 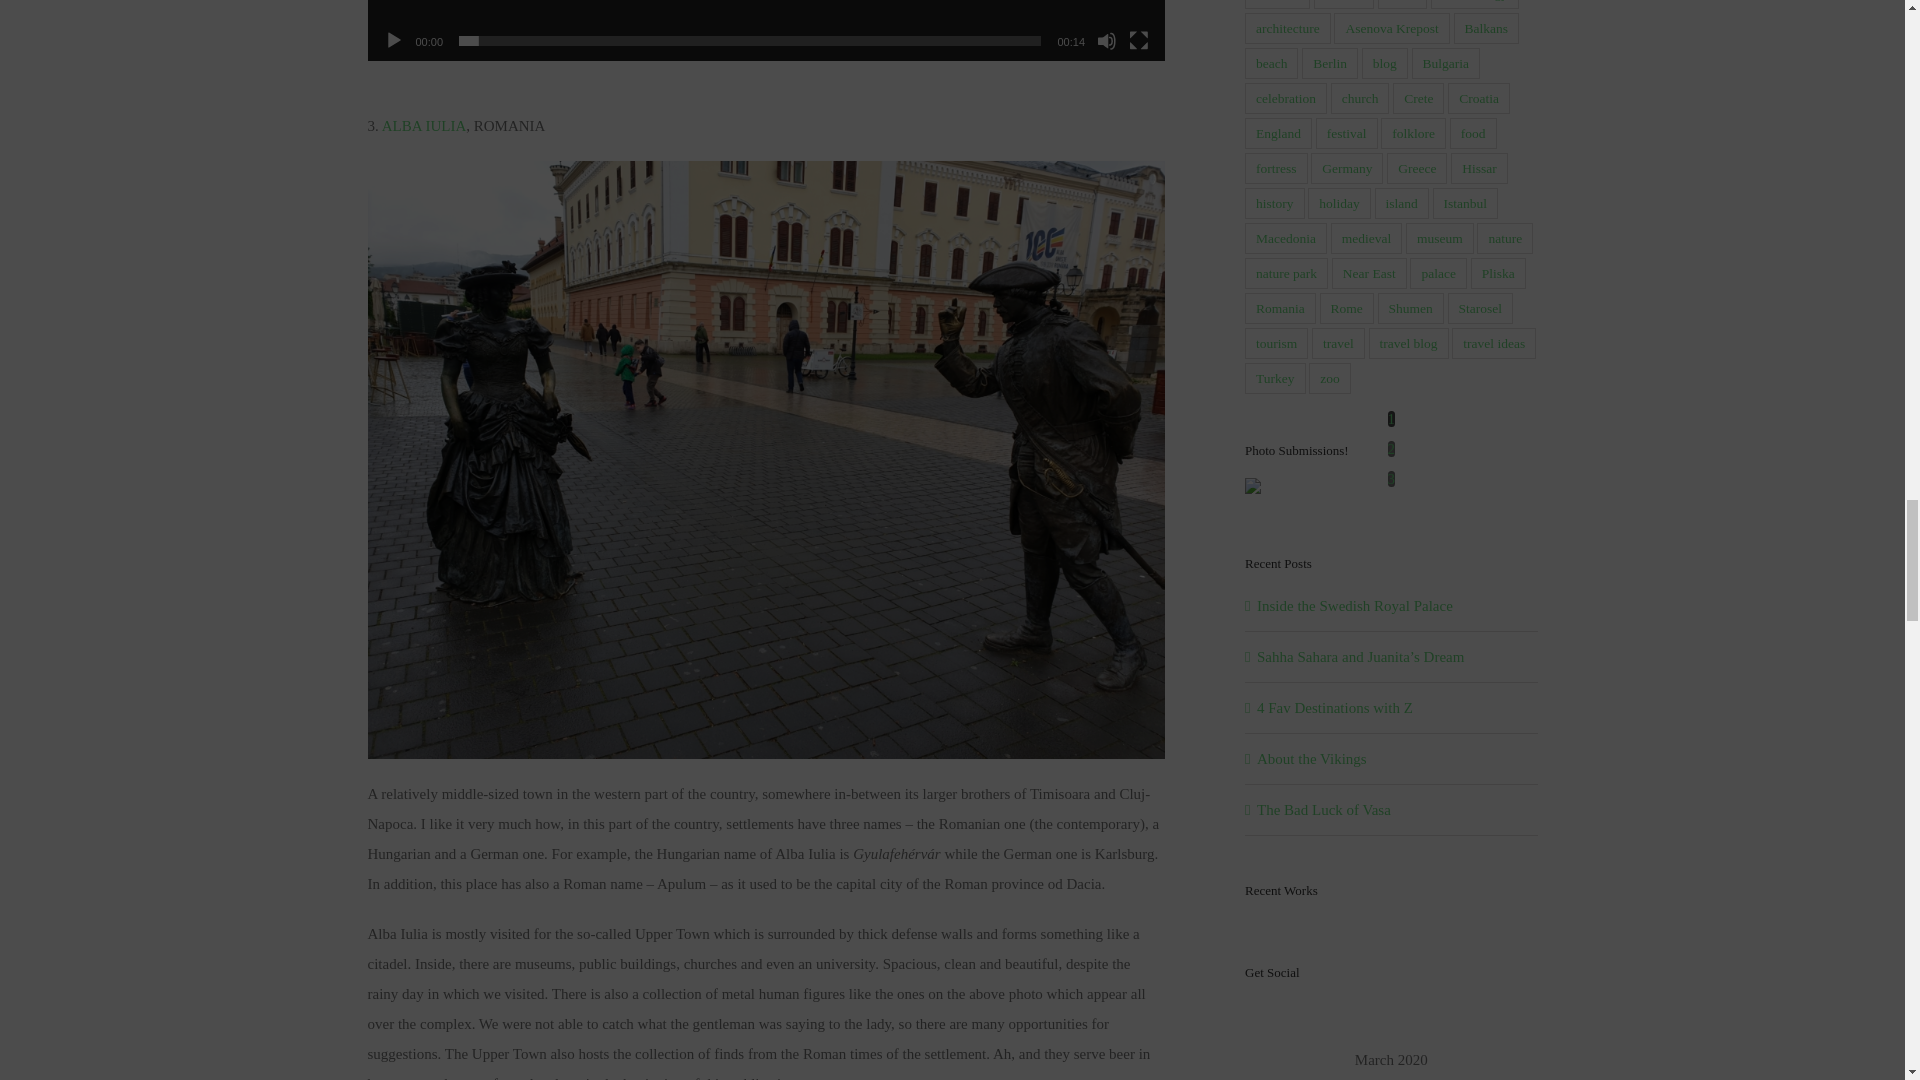 What do you see at coordinates (394, 40) in the screenshot?
I see `Play` at bounding box center [394, 40].